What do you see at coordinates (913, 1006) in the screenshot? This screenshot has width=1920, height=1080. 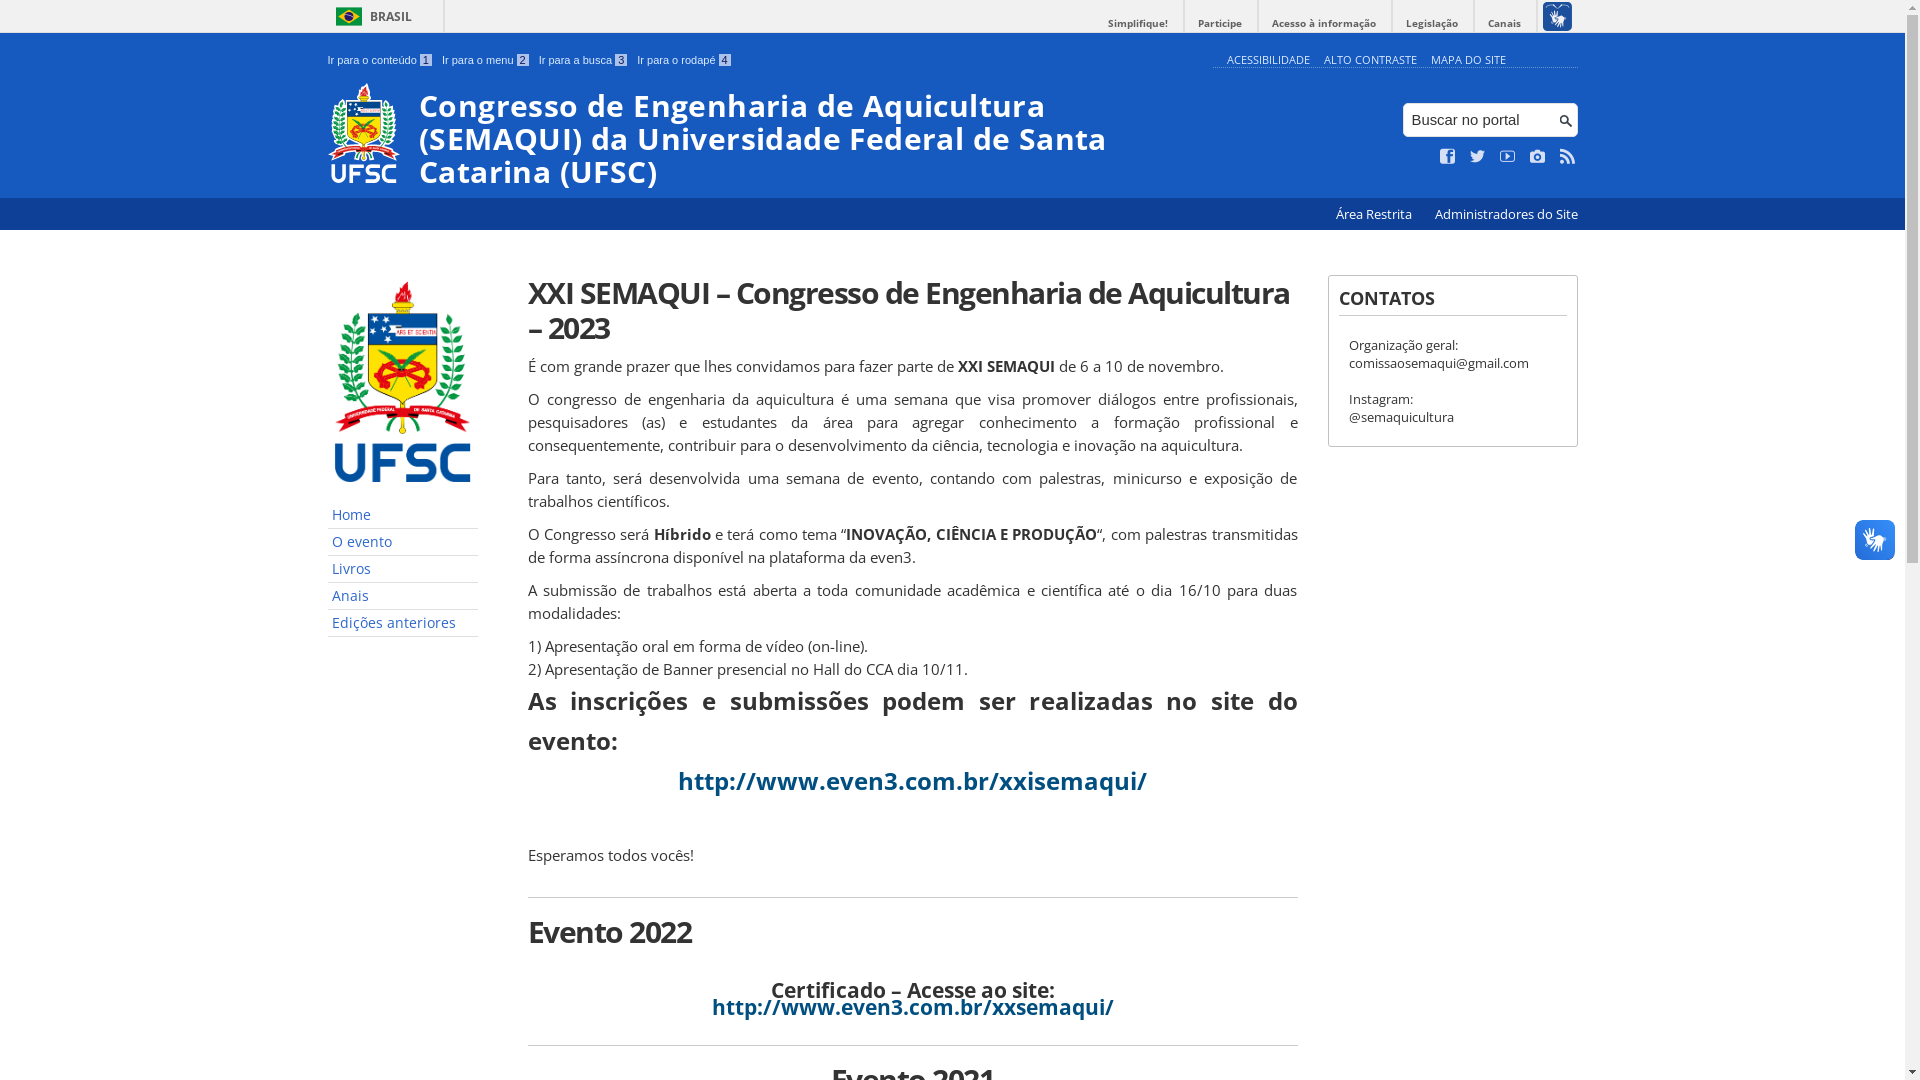 I see `http://www.even3.com.br/xxsemaqui/` at bounding box center [913, 1006].